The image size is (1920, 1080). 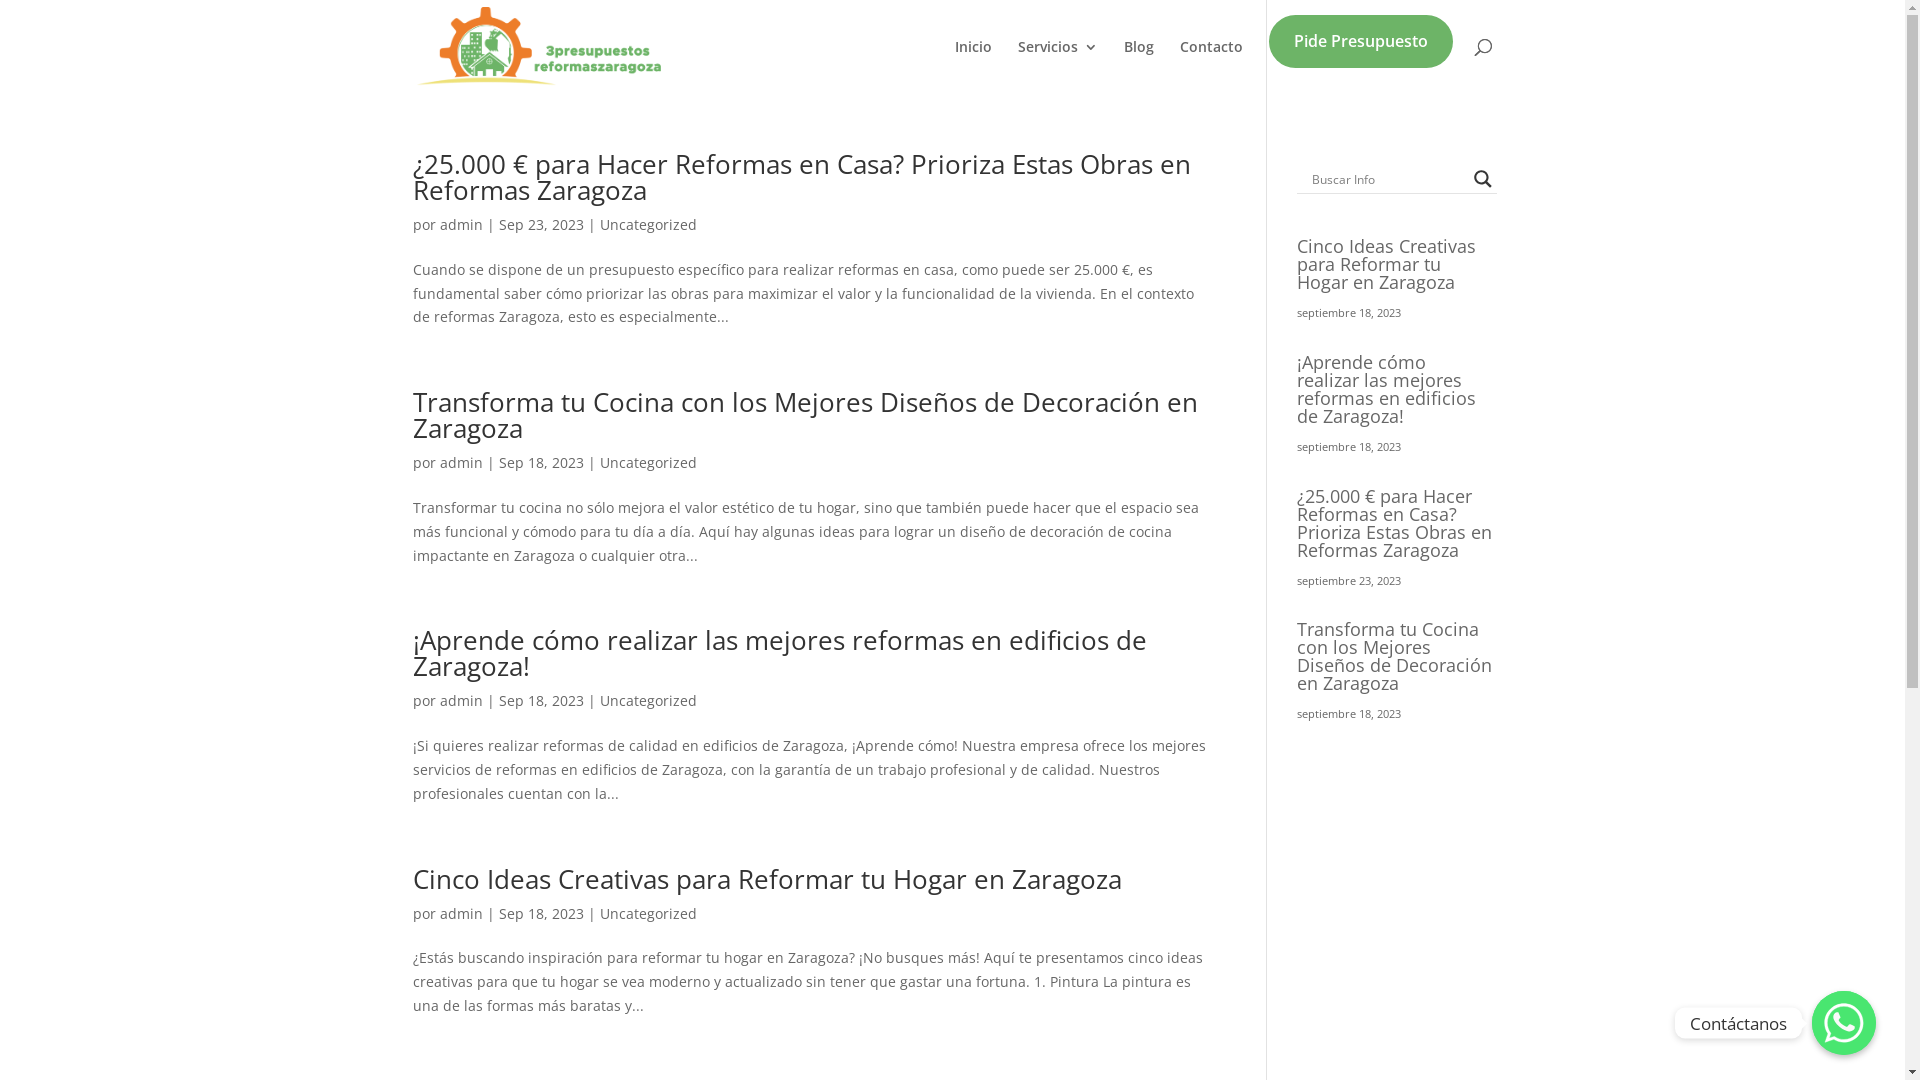 I want to click on Uncategorized, so click(x=648, y=224).